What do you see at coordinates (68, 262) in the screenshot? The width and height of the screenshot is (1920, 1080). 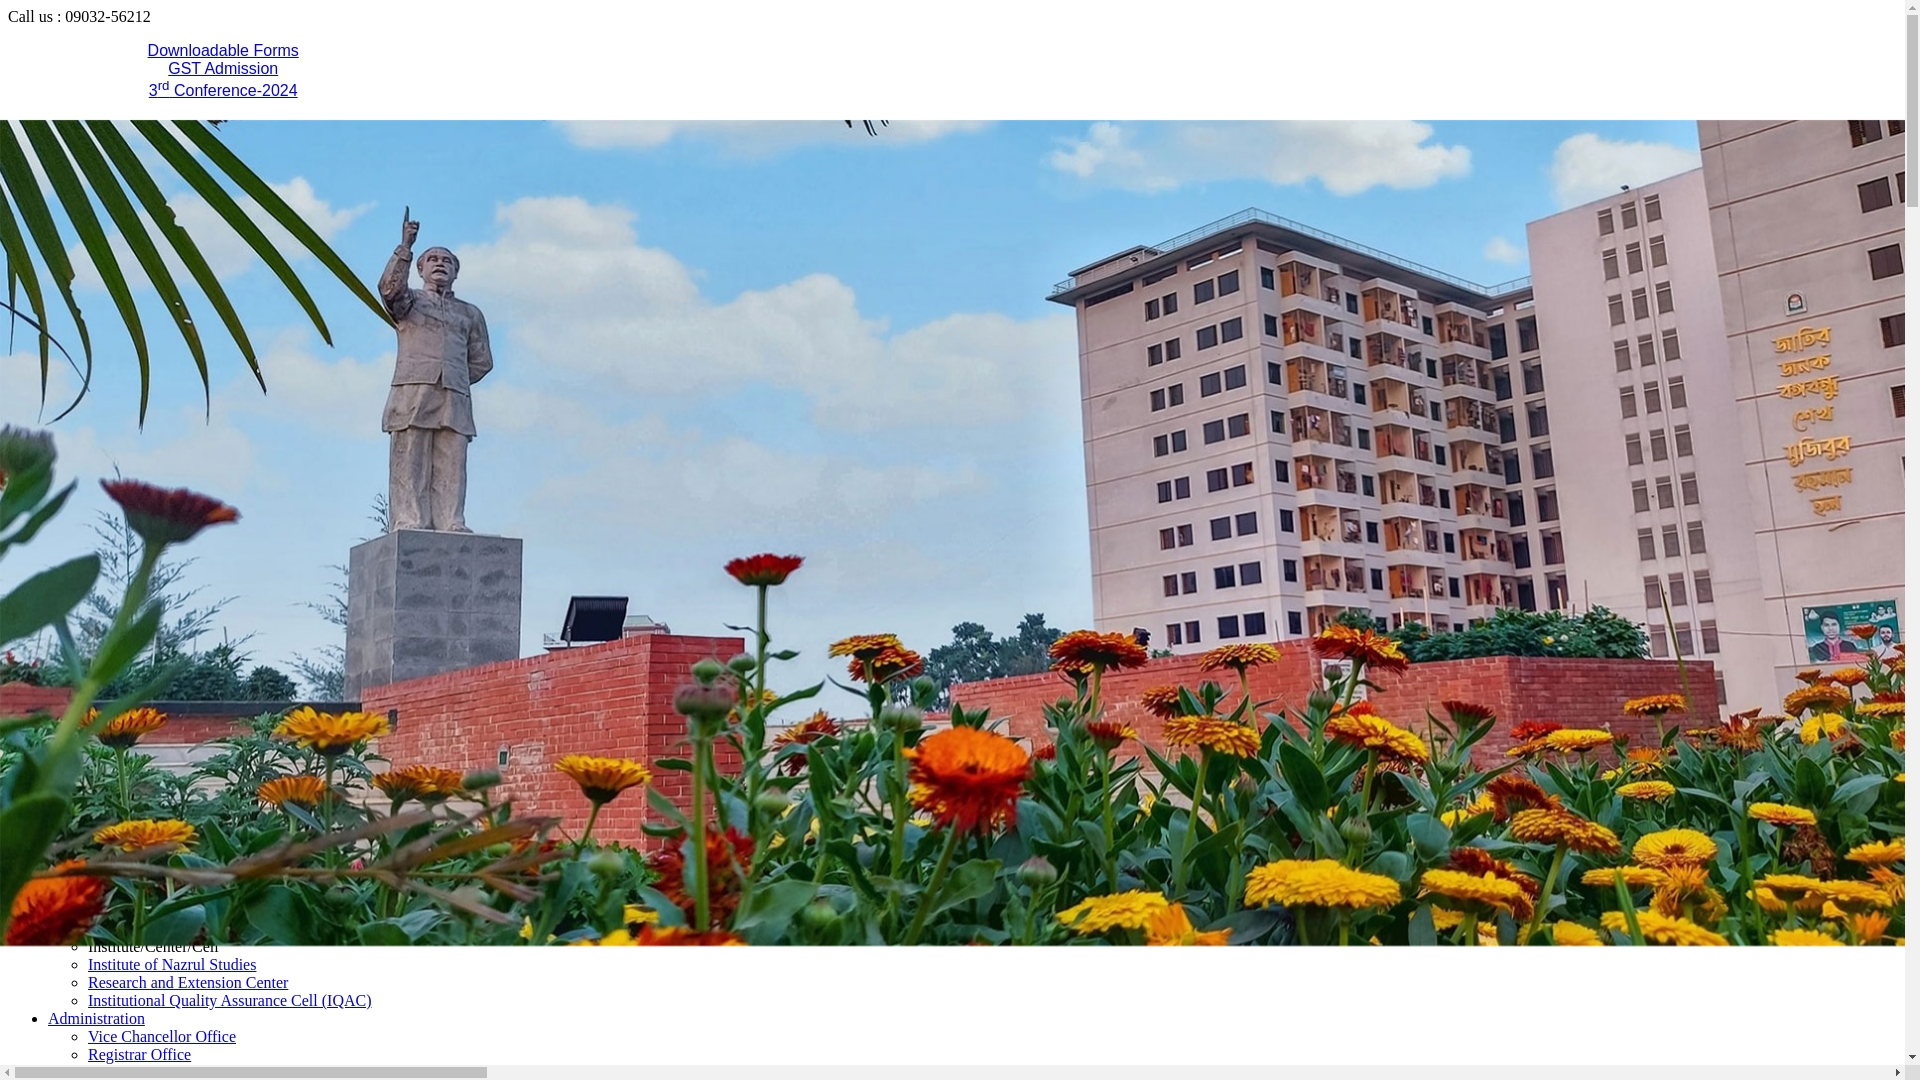 I see `Home` at bounding box center [68, 262].